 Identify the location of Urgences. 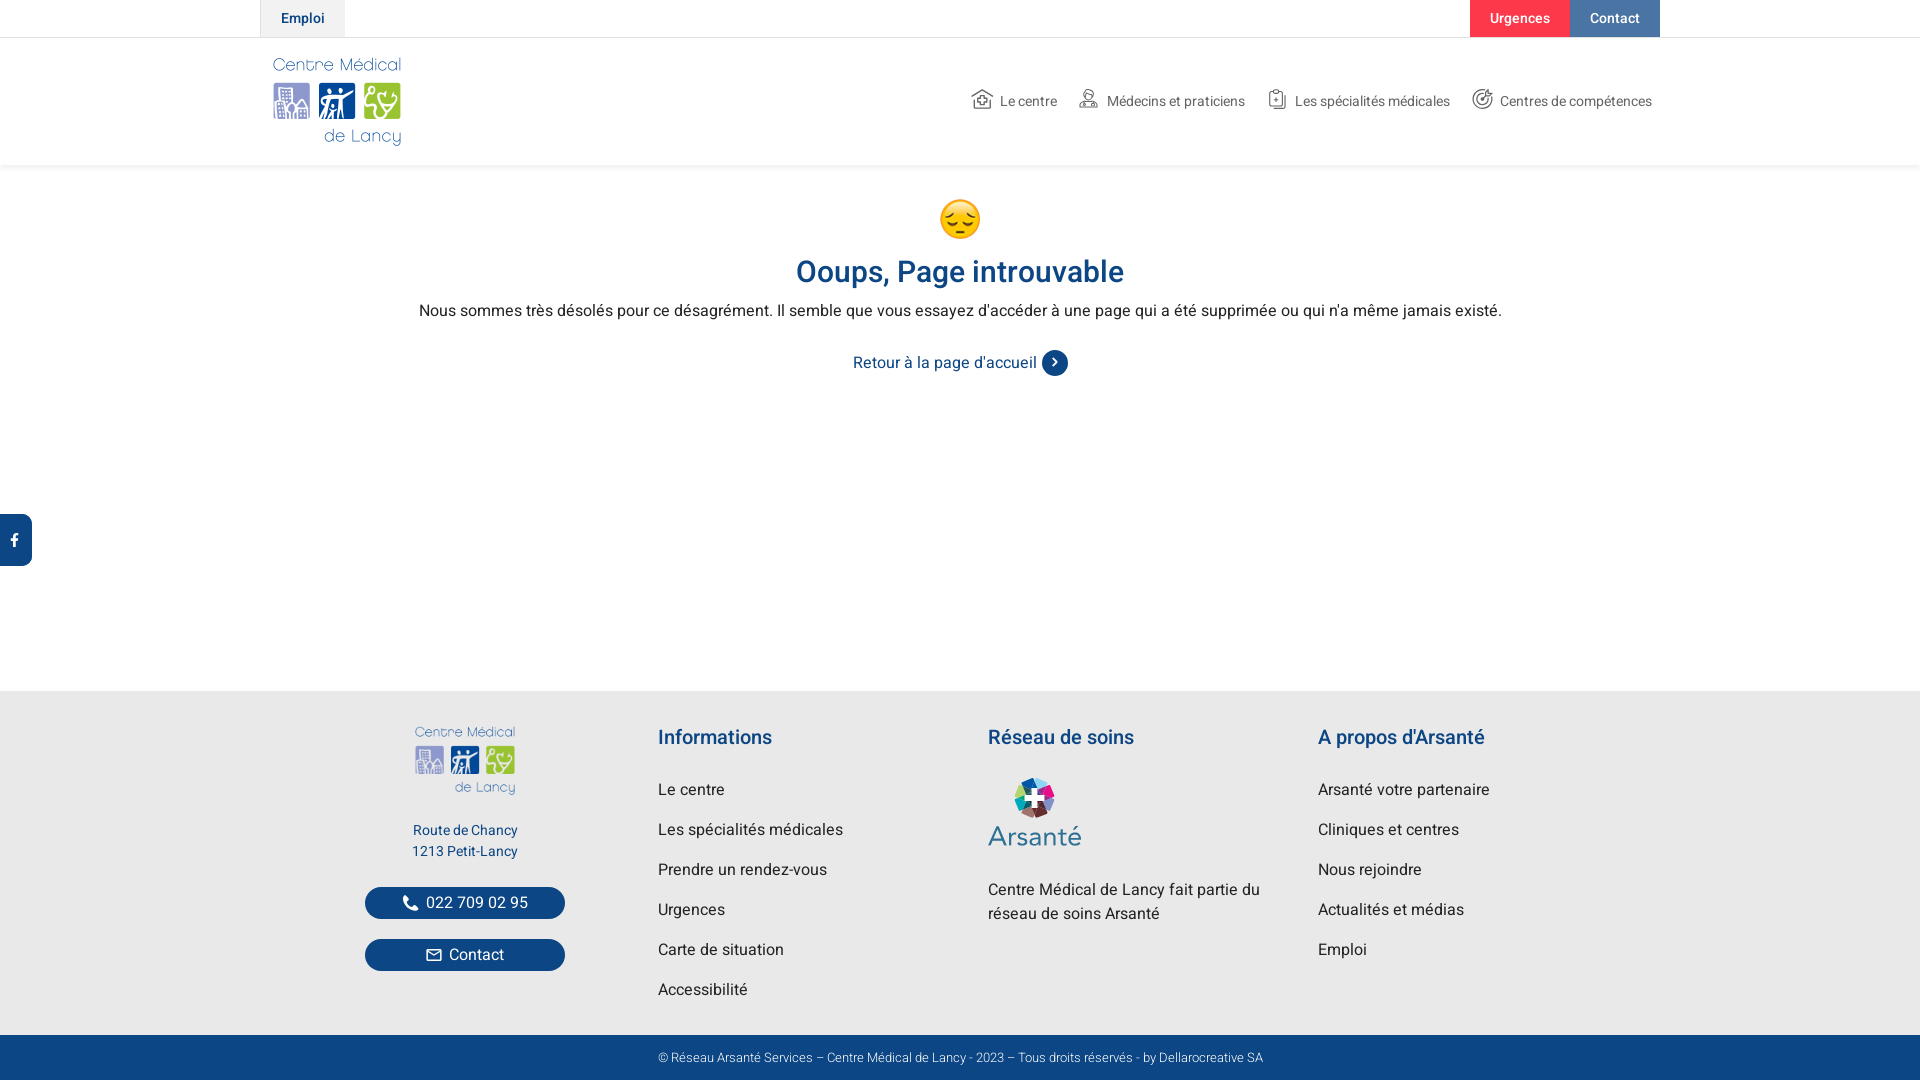
(692, 910).